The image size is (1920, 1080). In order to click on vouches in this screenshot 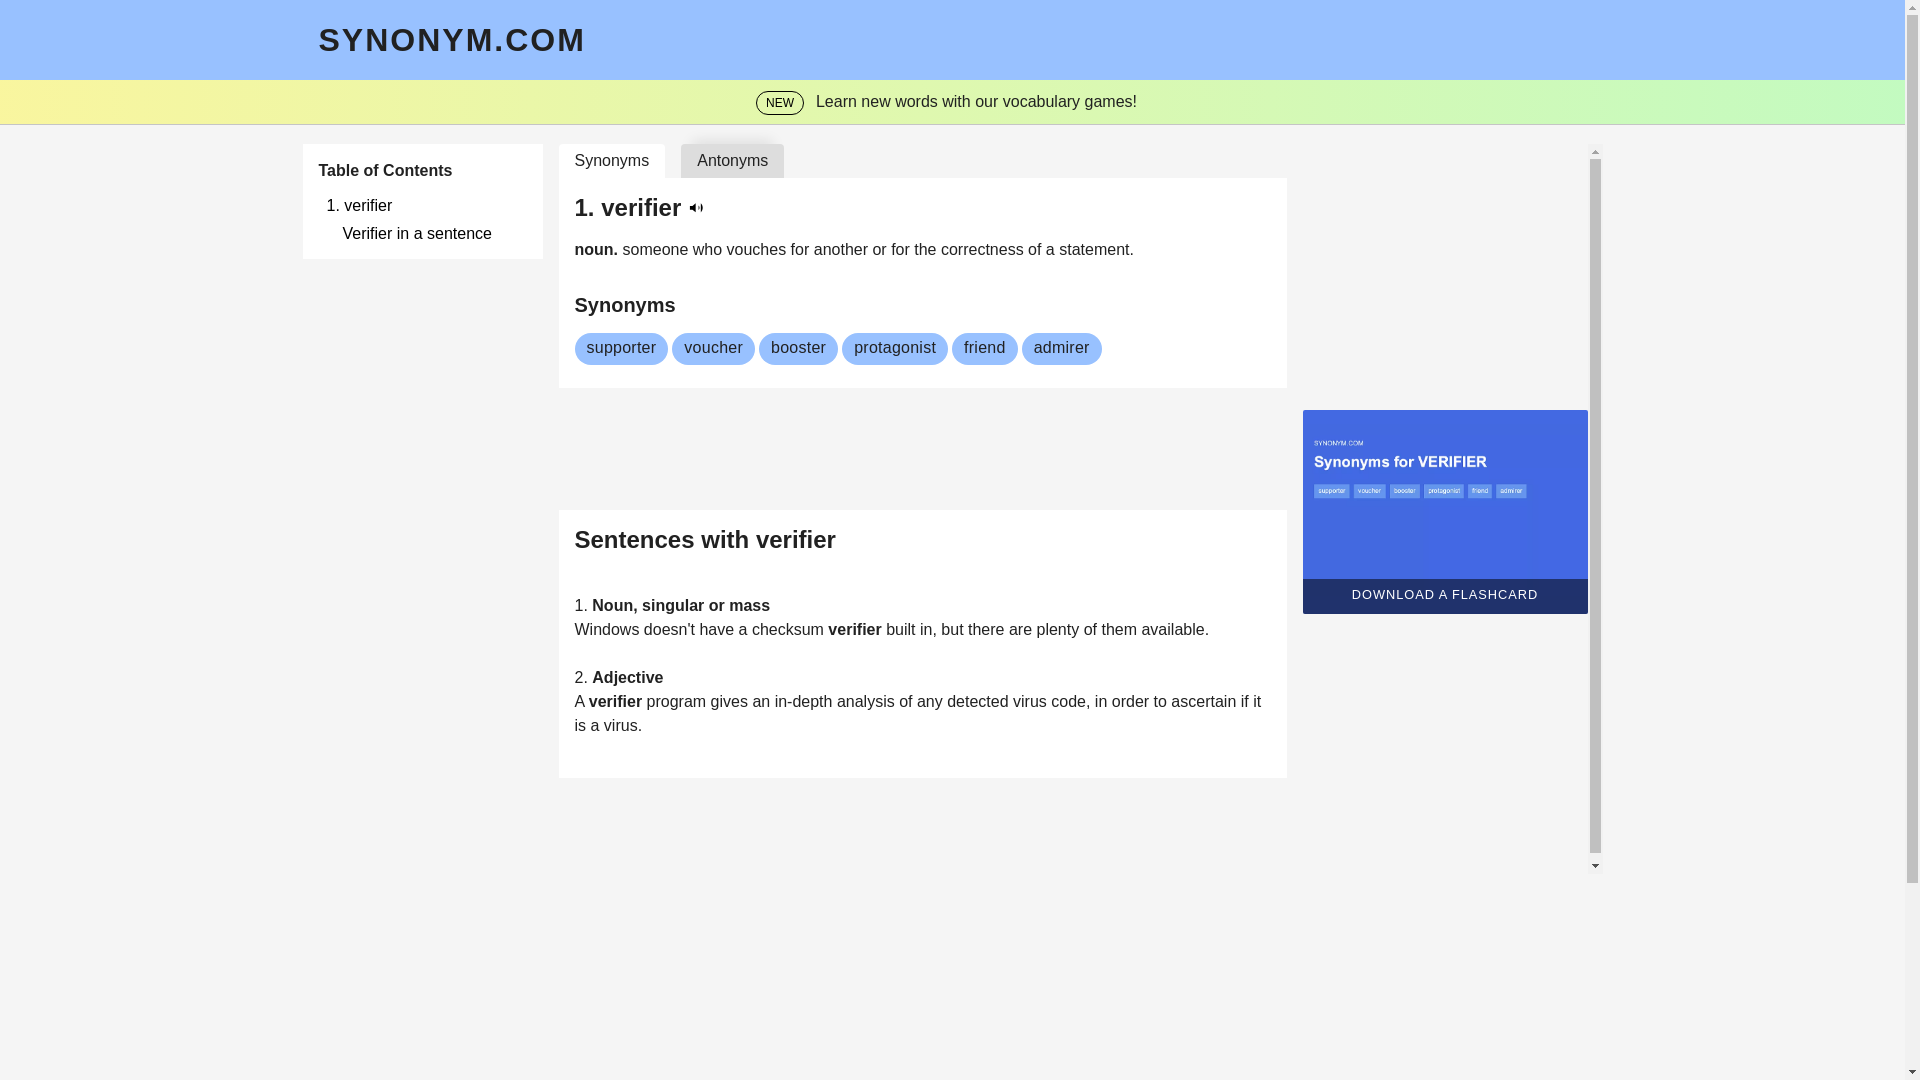, I will do `click(759, 249)`.